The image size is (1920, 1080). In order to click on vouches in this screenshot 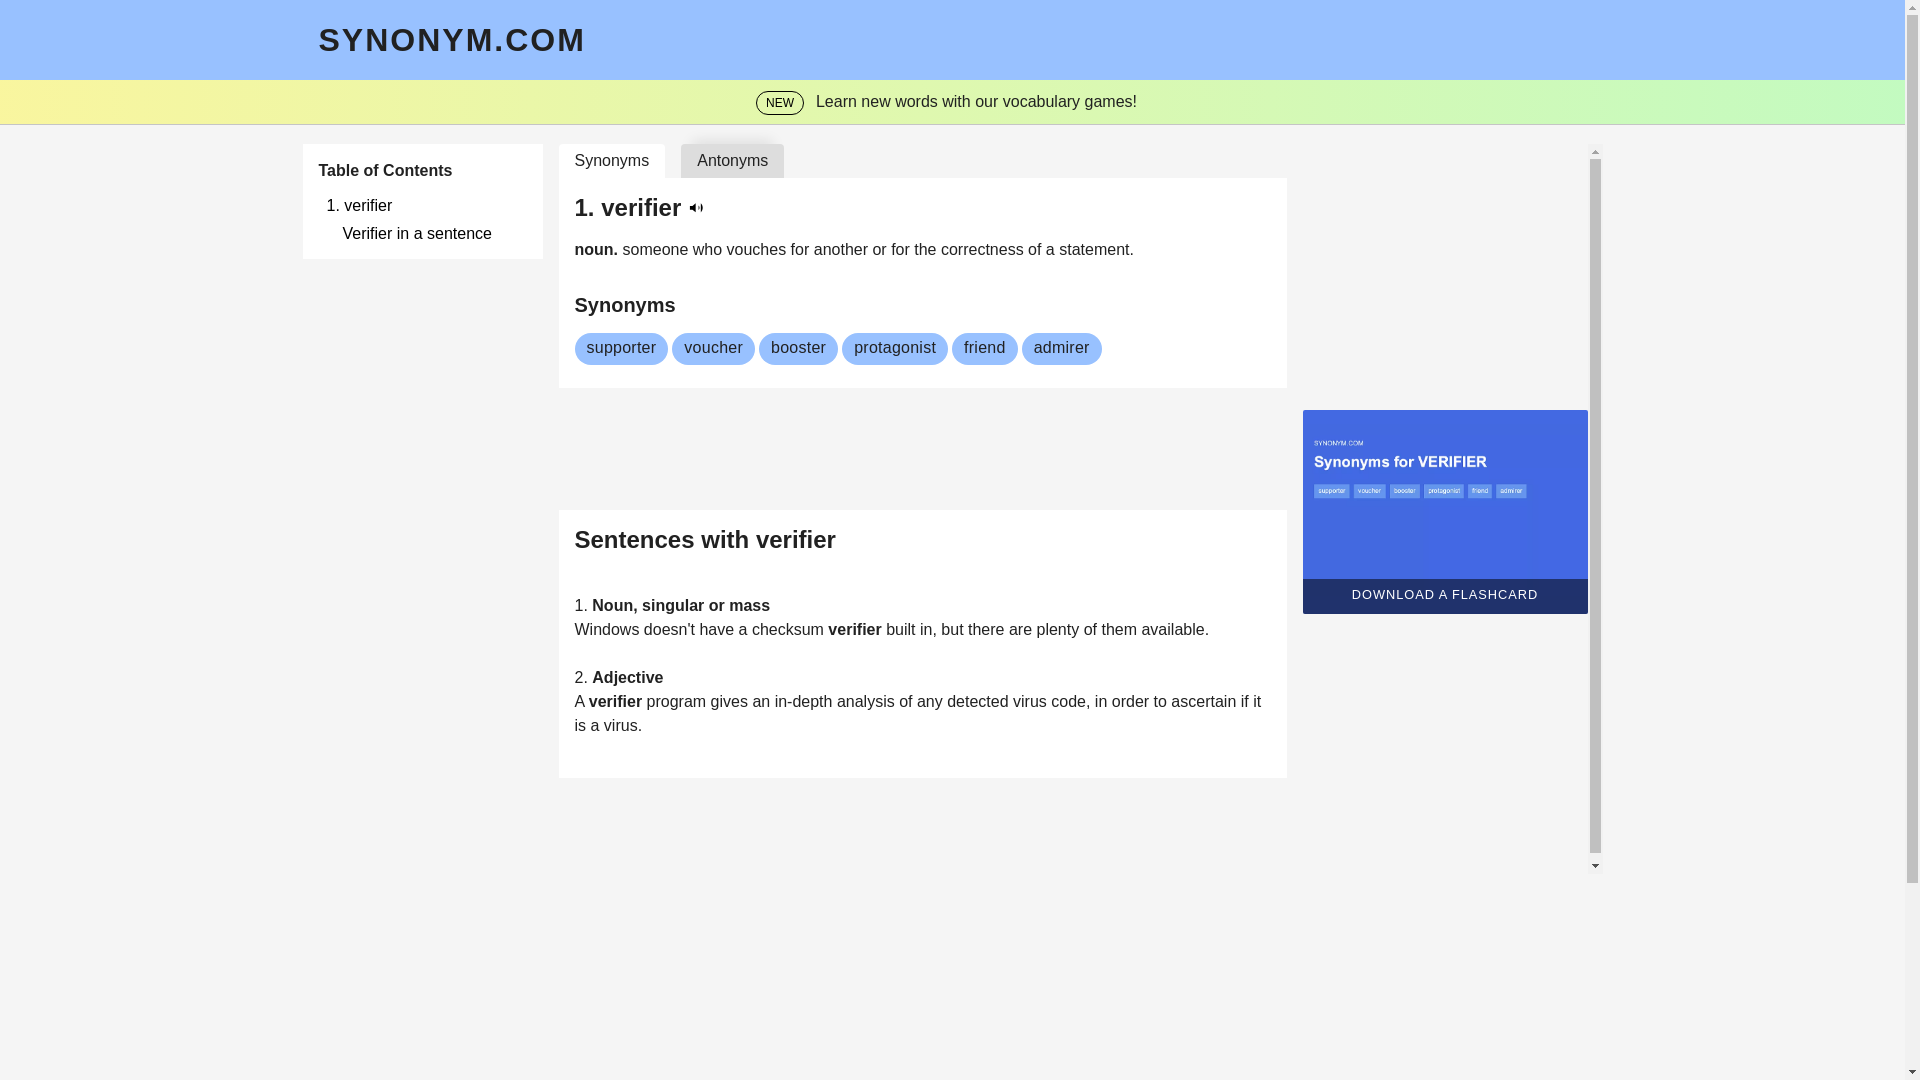, I will do `click(759, 249)`.